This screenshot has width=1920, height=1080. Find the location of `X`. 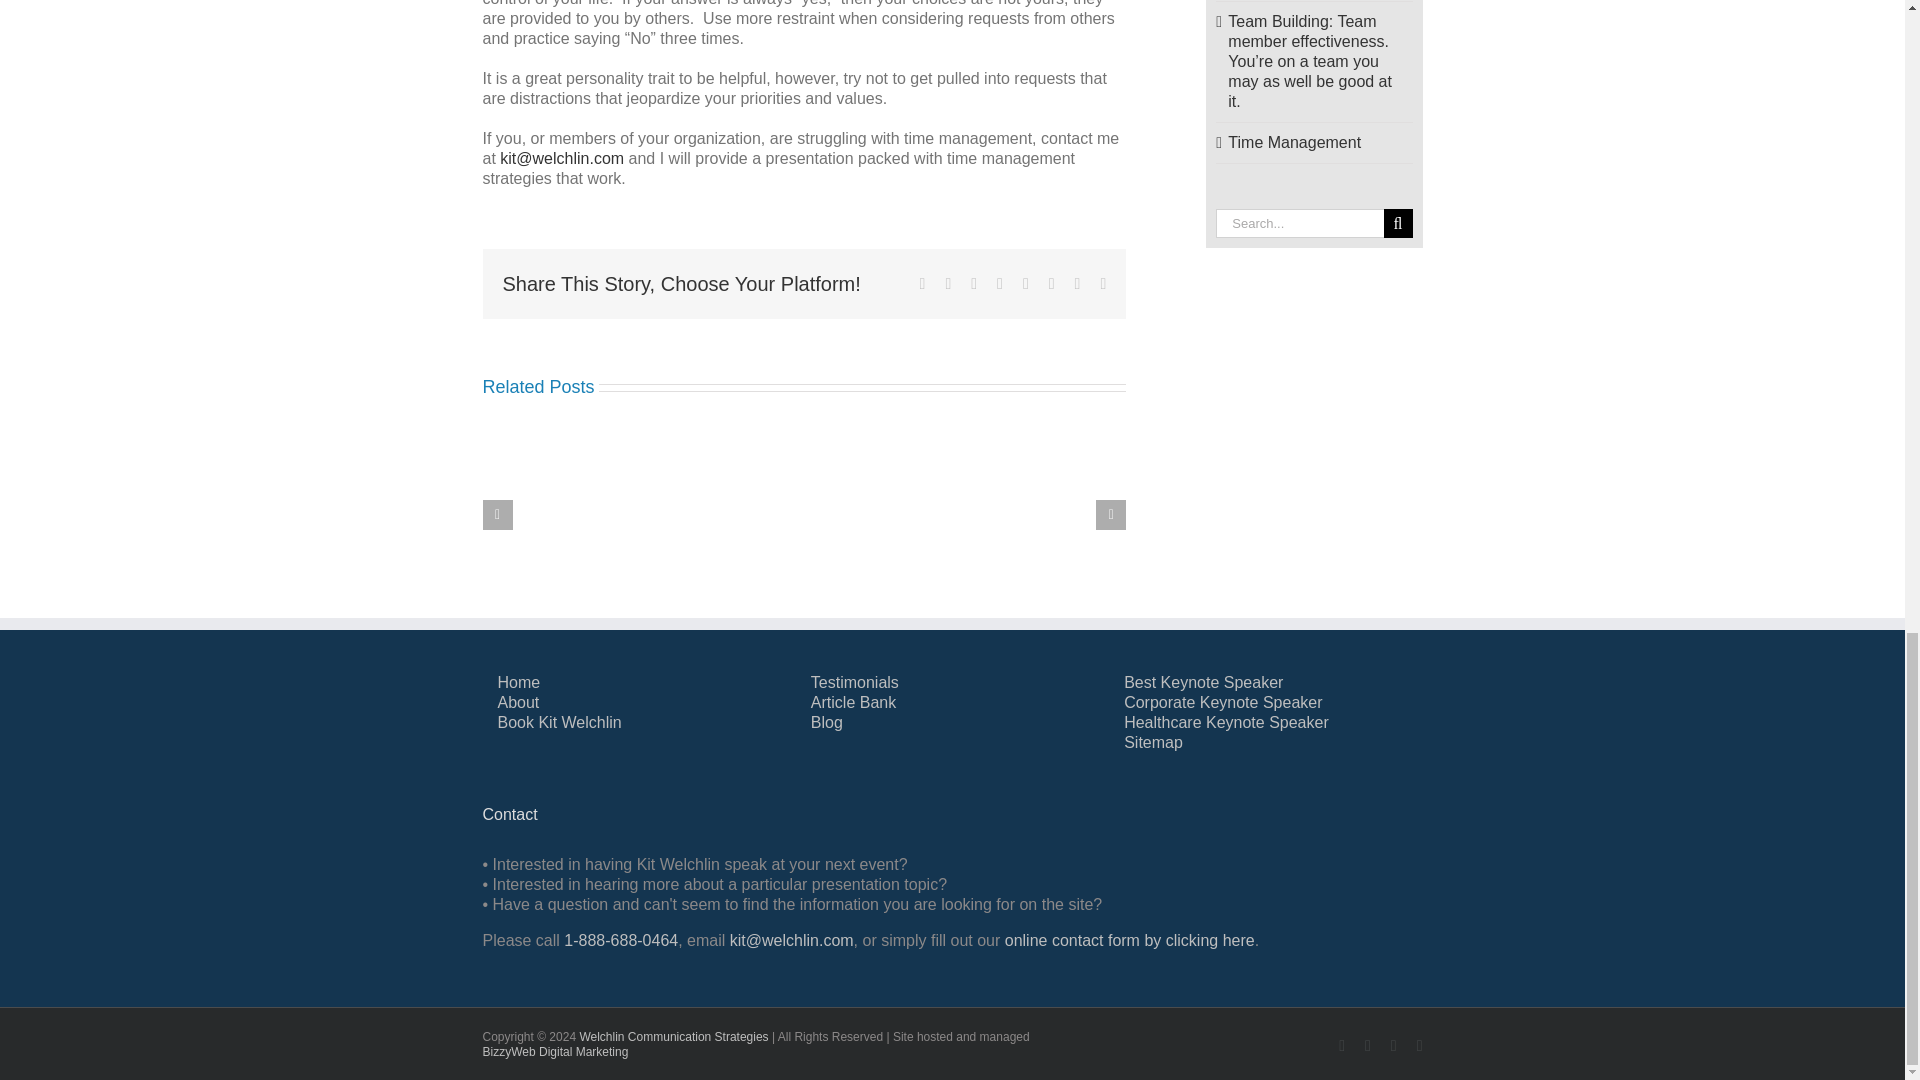

X is located at coordinates (1368, 1046).